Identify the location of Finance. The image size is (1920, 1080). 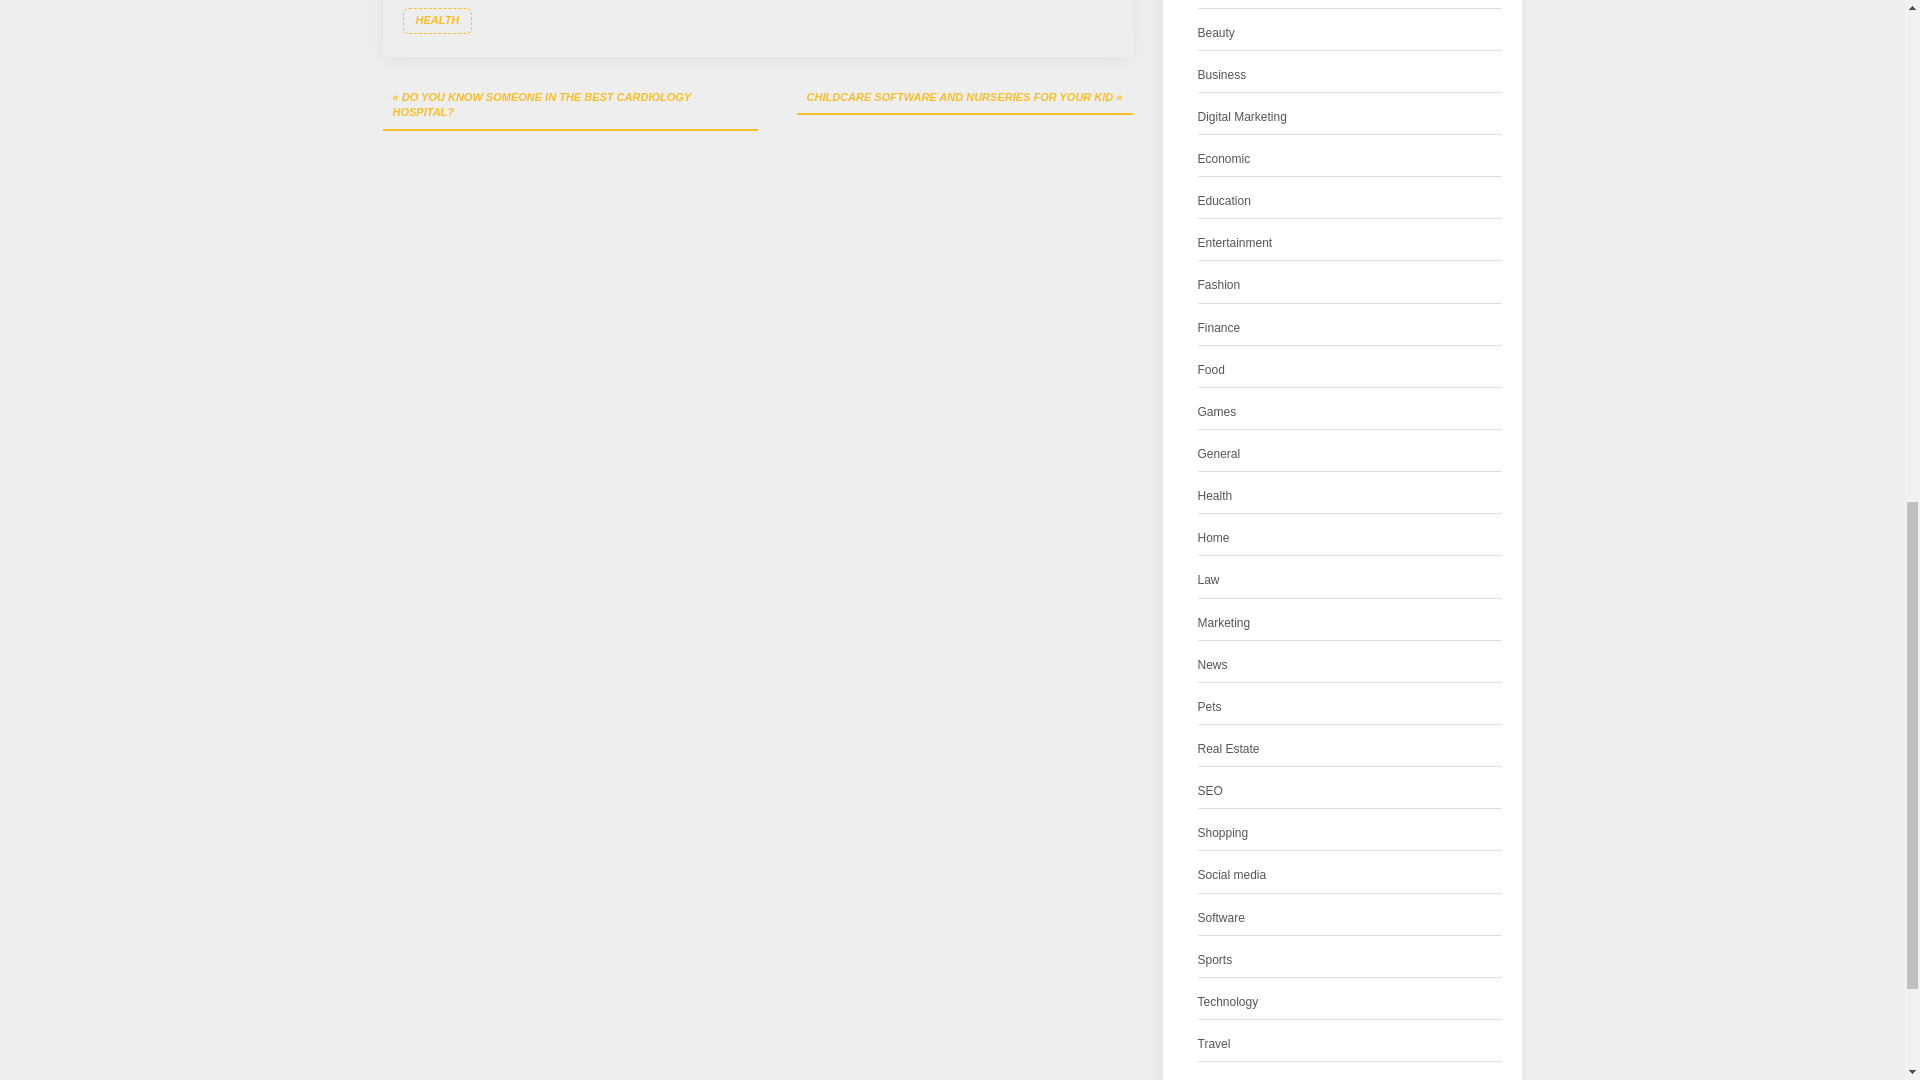
(1219, 328).